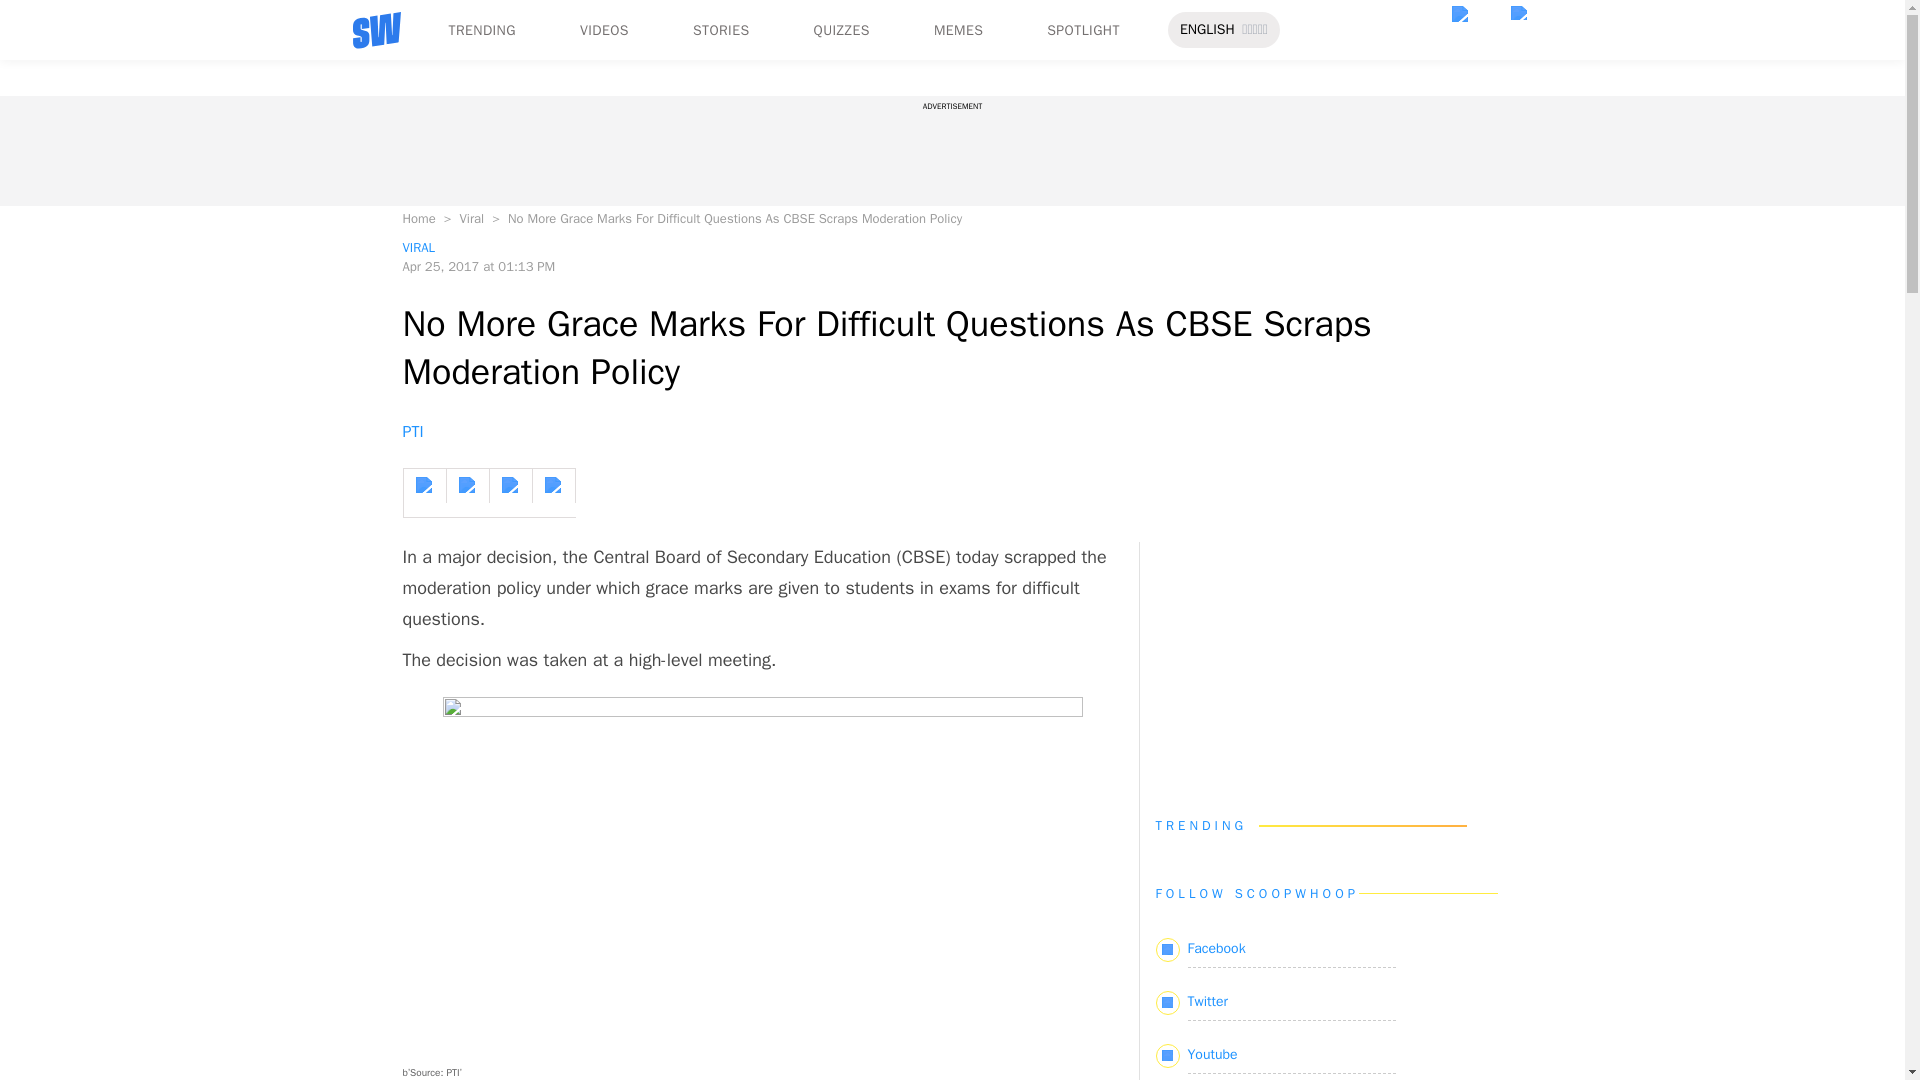  What do you see at coordinates (1207, 30) in the screenshot?
I see `ENGLISH` at bounding box center [1207, 30].